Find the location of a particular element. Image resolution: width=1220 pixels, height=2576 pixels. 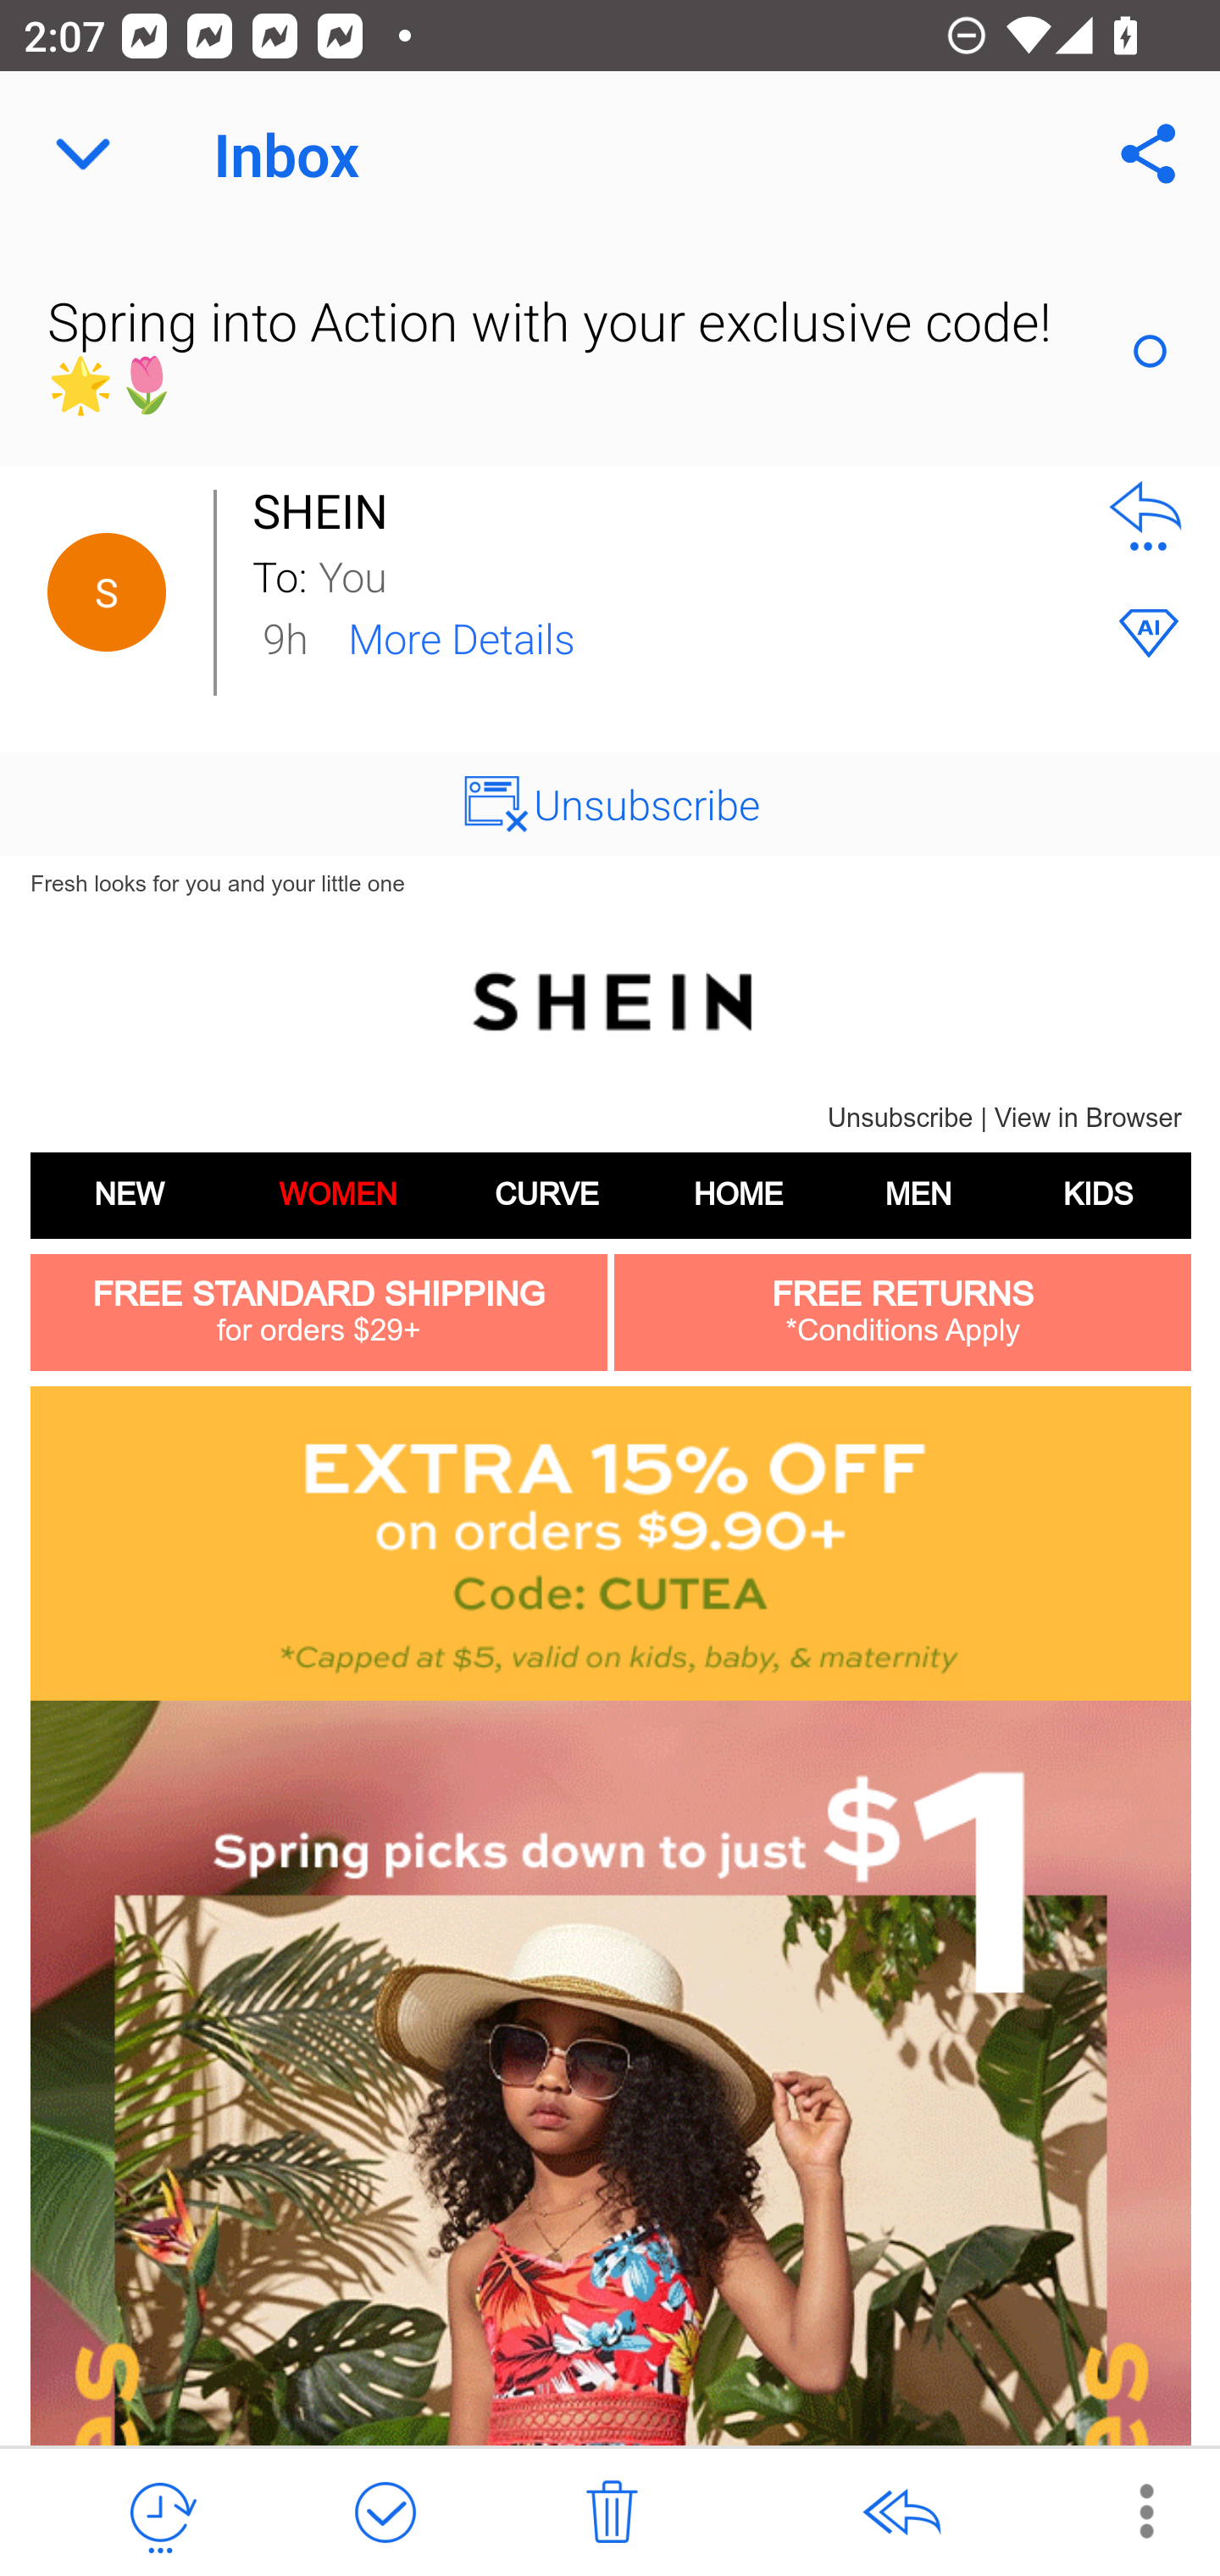

Delete is located at coordinates (612, 2513).